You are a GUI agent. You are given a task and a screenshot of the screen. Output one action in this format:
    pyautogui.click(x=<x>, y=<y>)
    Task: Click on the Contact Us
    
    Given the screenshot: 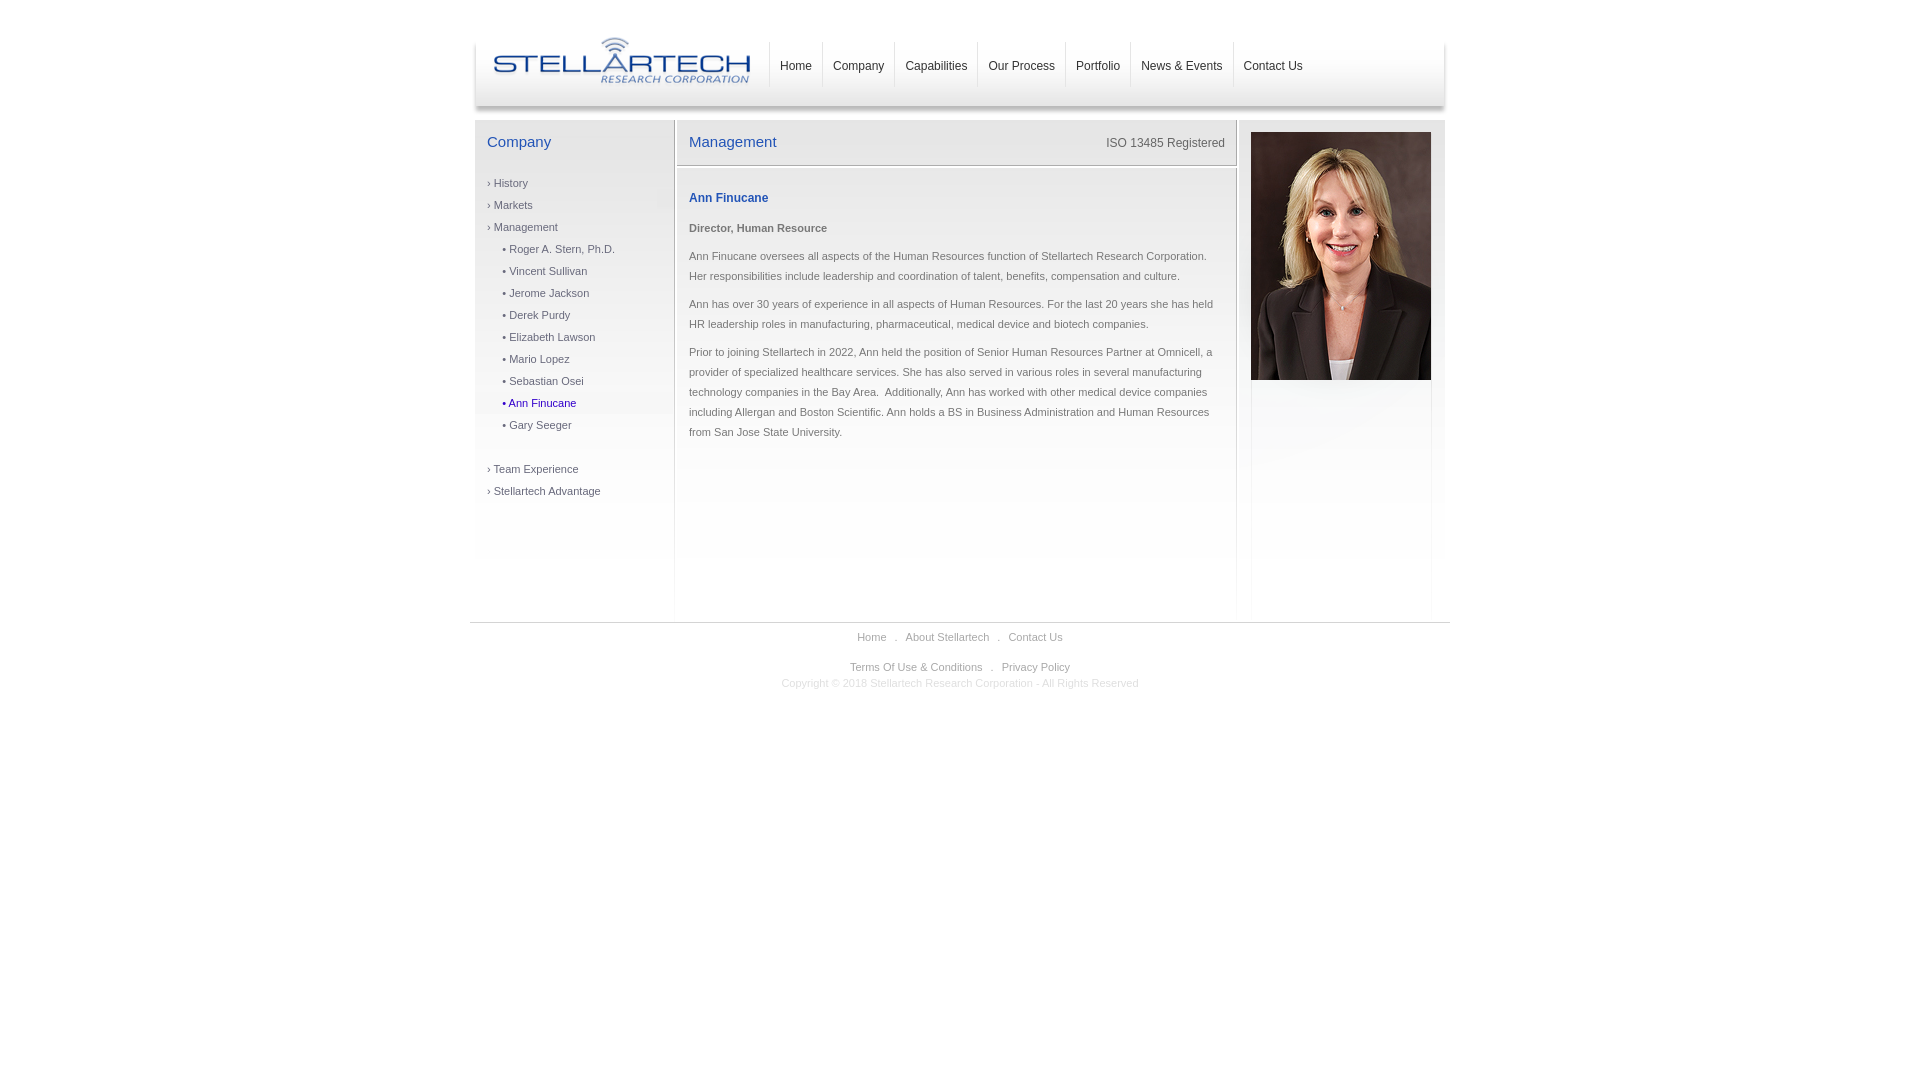 What is the action you would take?
    pyautogui.click(x=1274, y=58)
    